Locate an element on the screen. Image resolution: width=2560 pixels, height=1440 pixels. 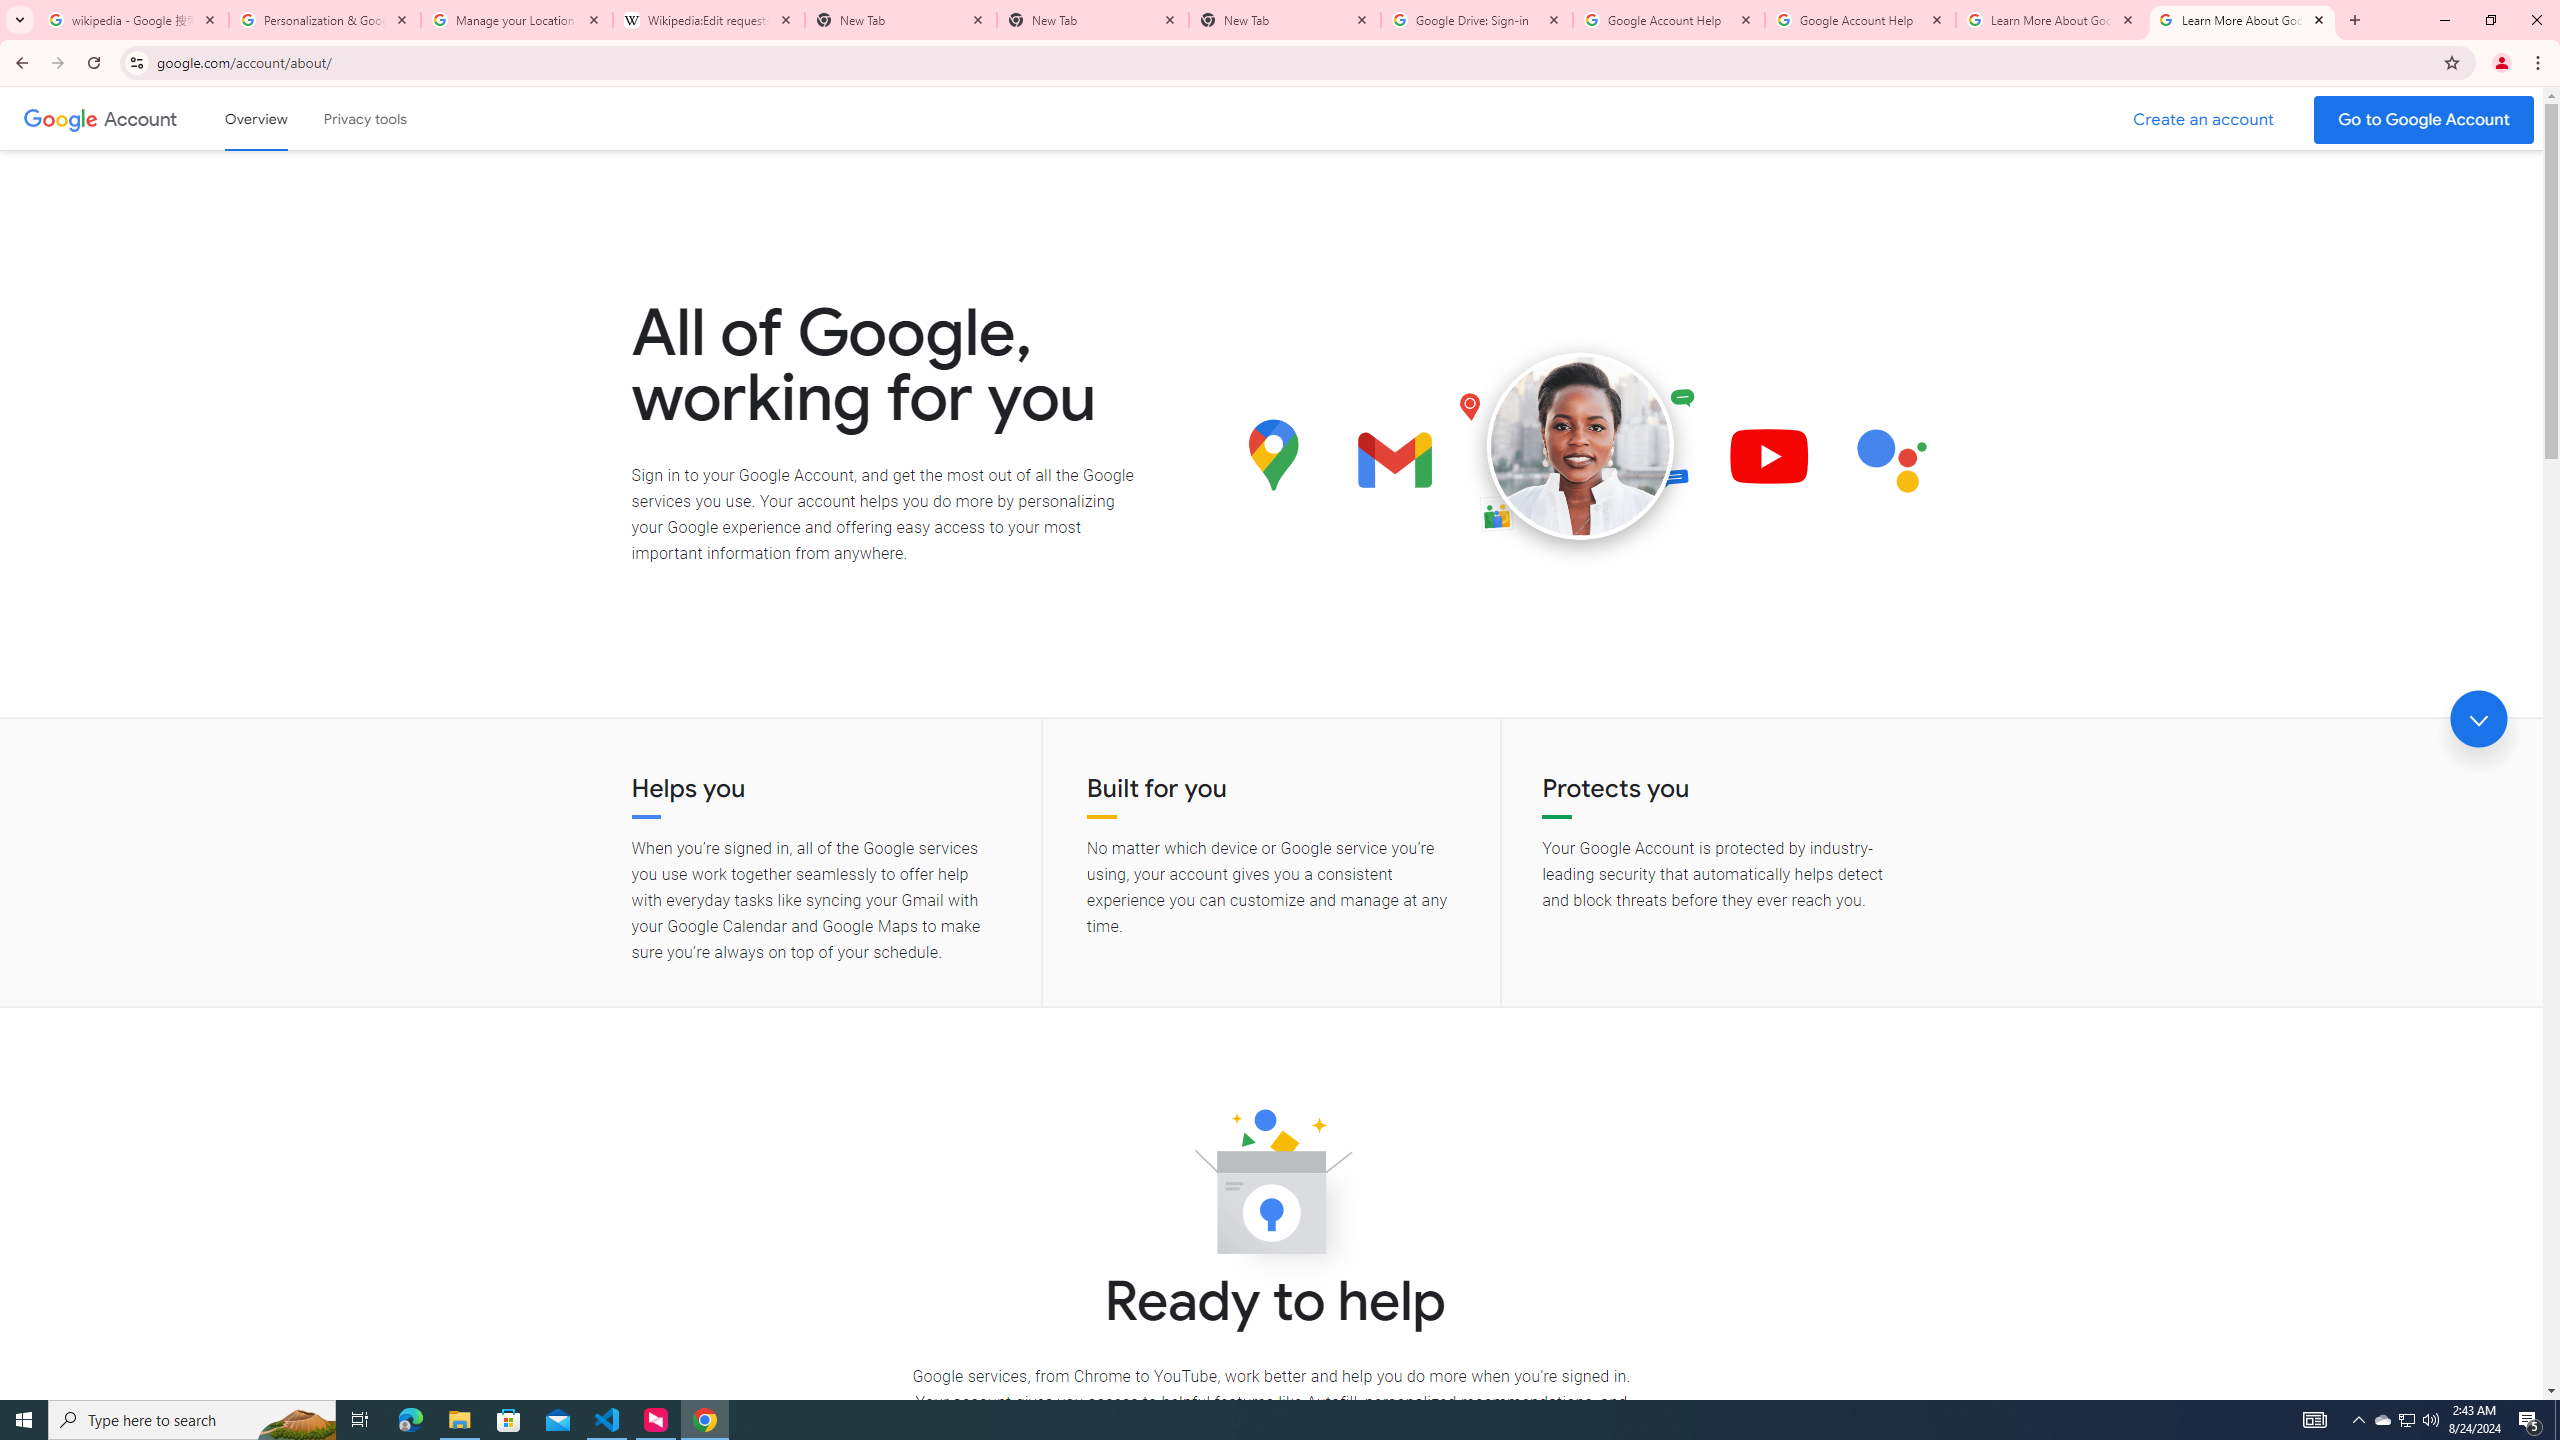
Google Account Help is located at coordinates (1861, 20).